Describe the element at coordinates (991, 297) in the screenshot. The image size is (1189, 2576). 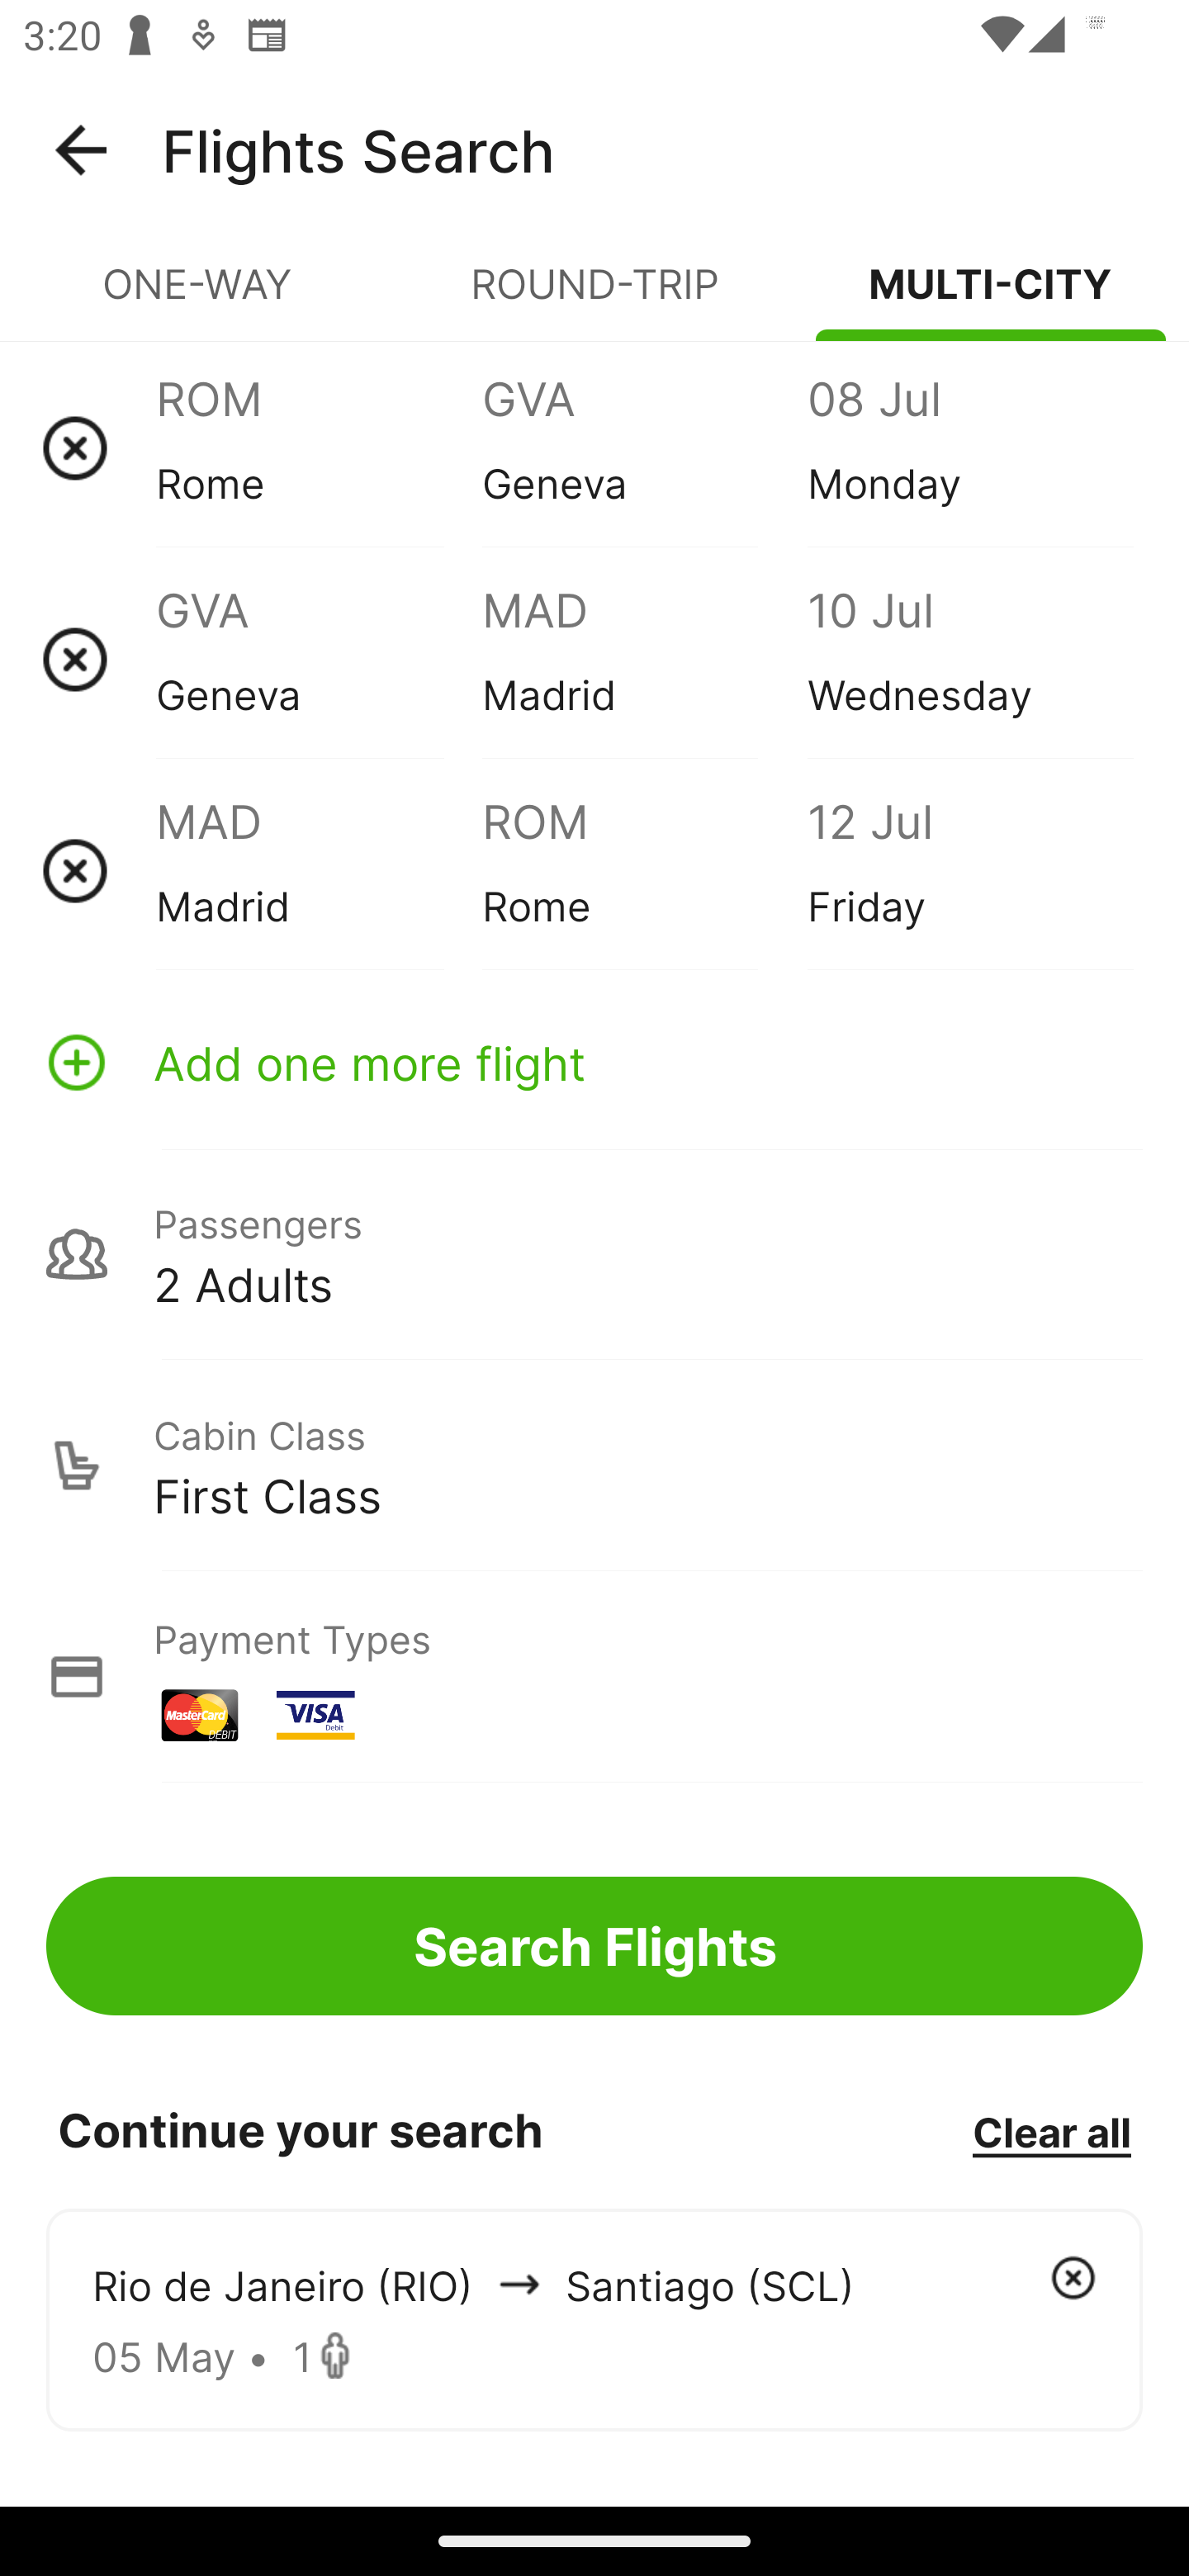
I see `MULTI-CITY` at that location.